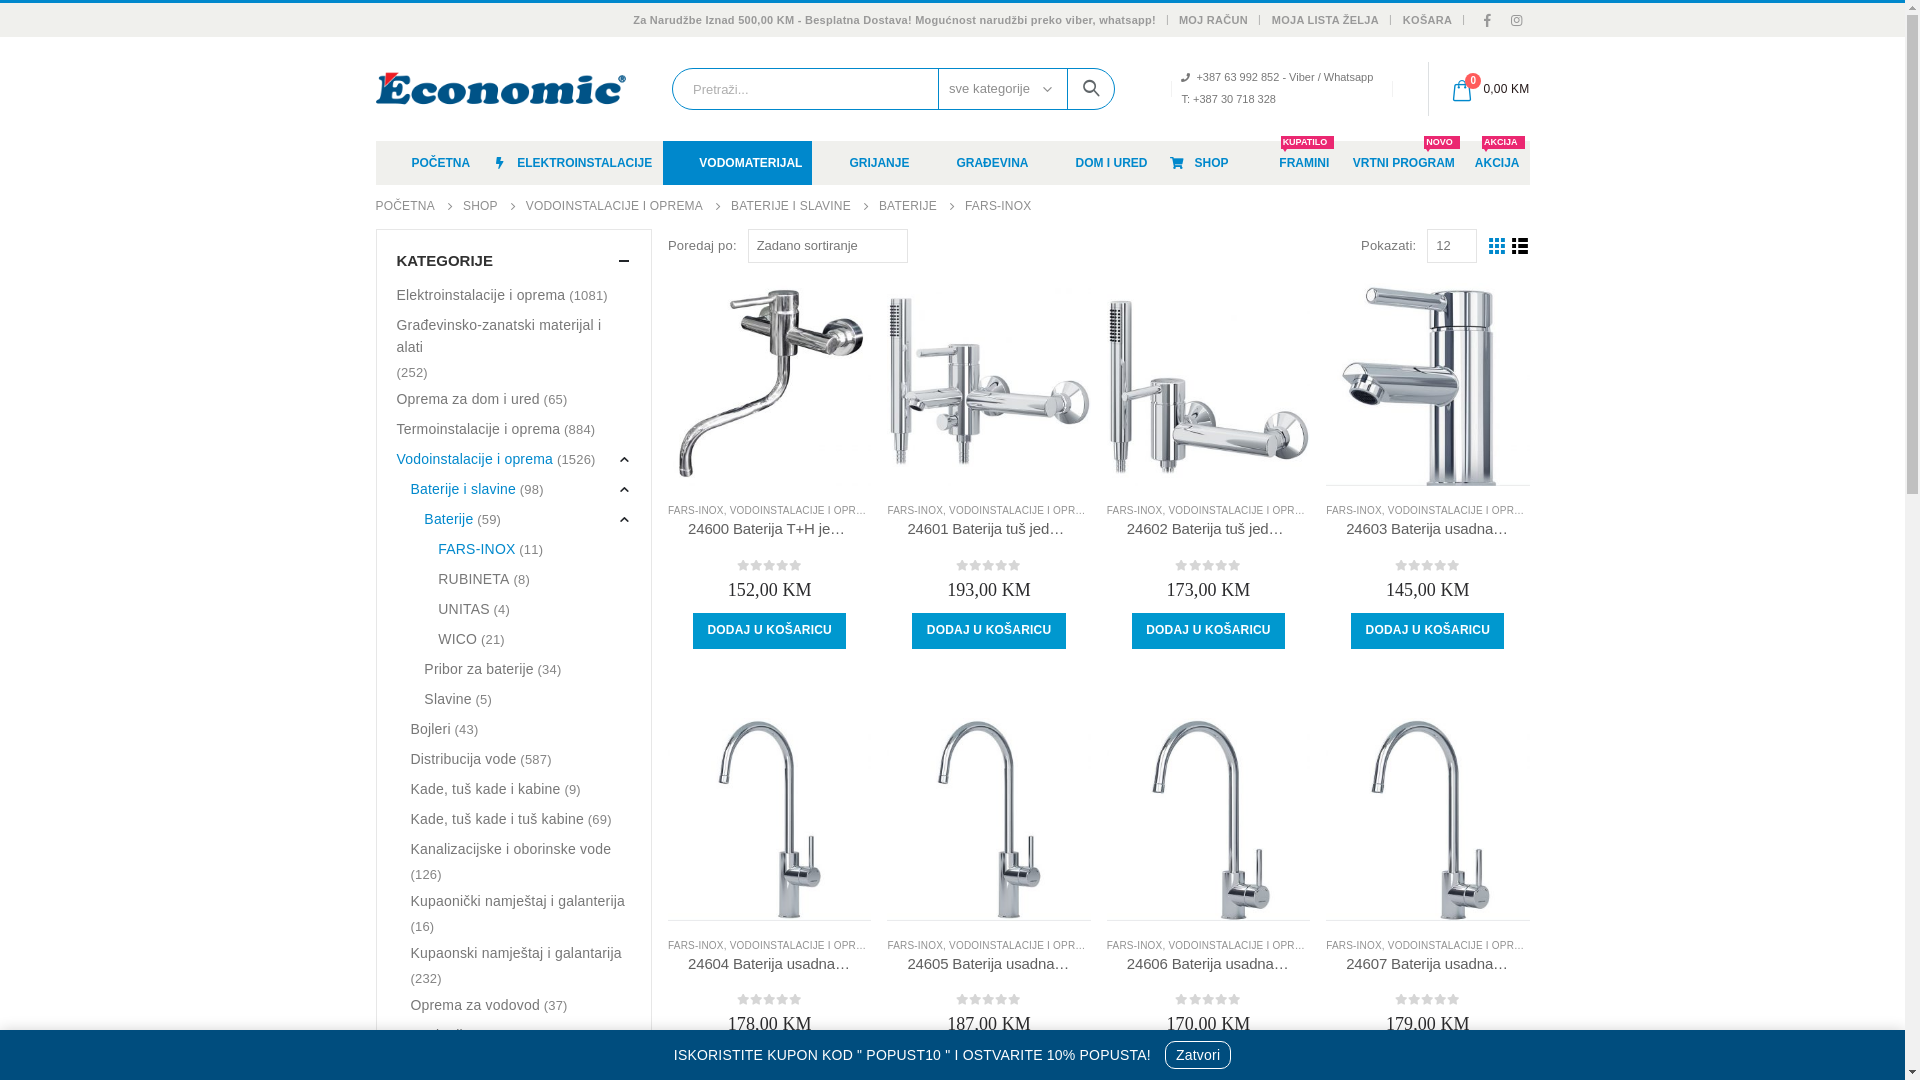 This screenshot has width=1920, height=1080. Describe the element at coordinates (1354, 946) in the screenshot. I see `FARS-INOX` at that location.